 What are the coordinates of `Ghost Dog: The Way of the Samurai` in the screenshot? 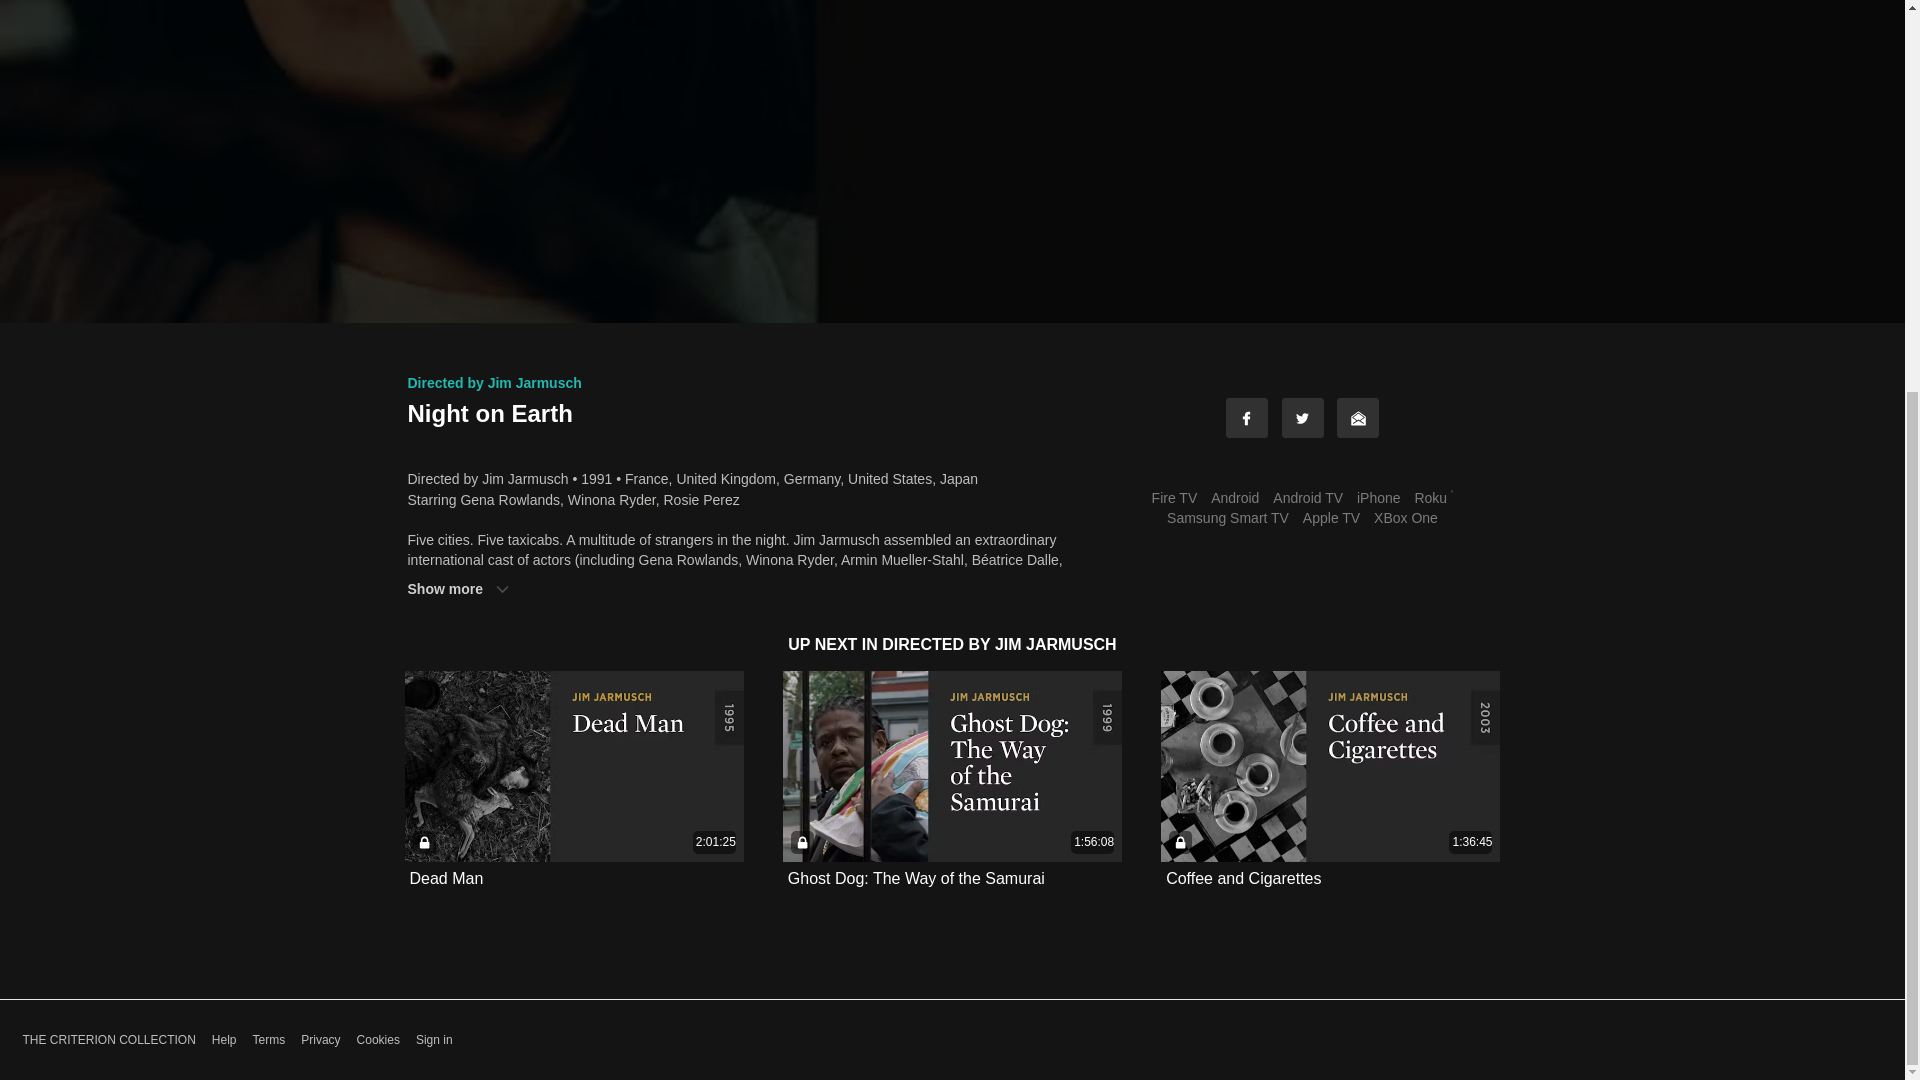 It's located at (916, 878).